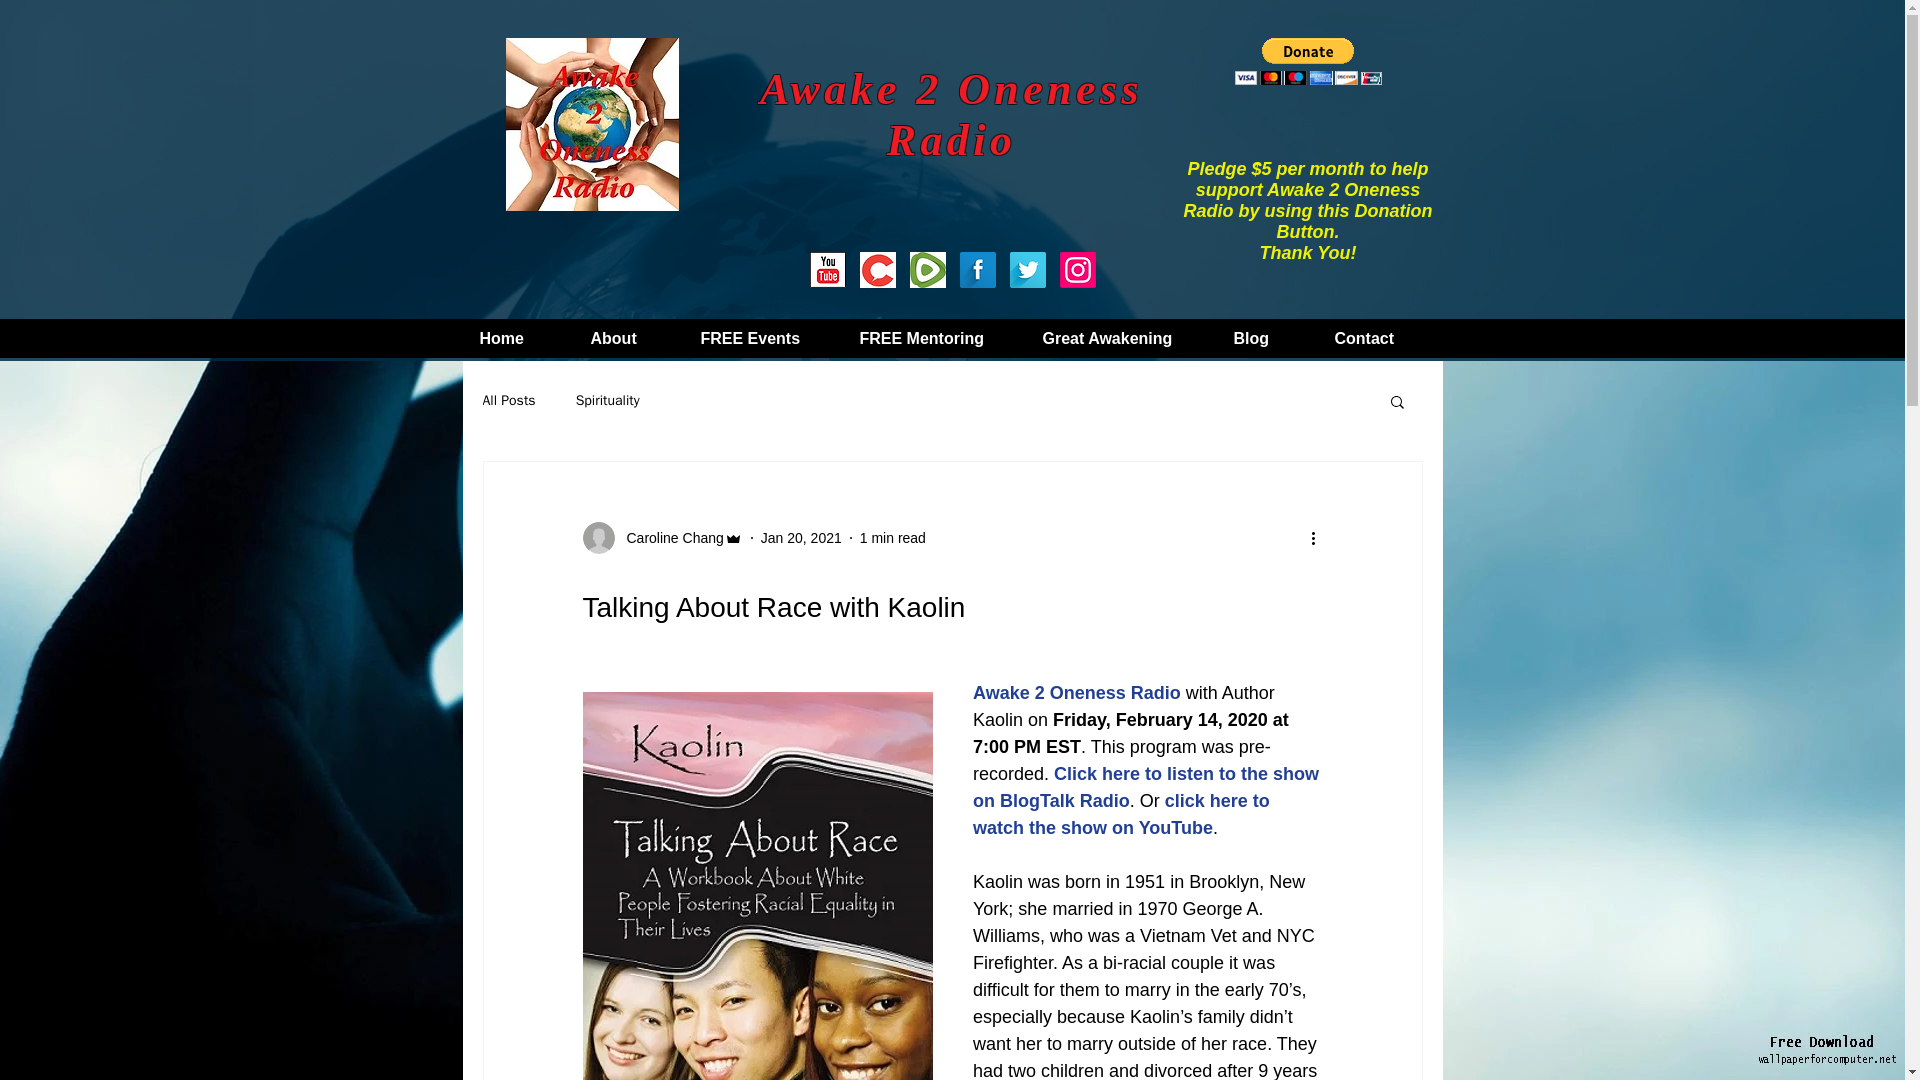 This screenshot has height=1080, width=1920. I want to click on Awake 2 Oneness Radio, so click(1076, 692).